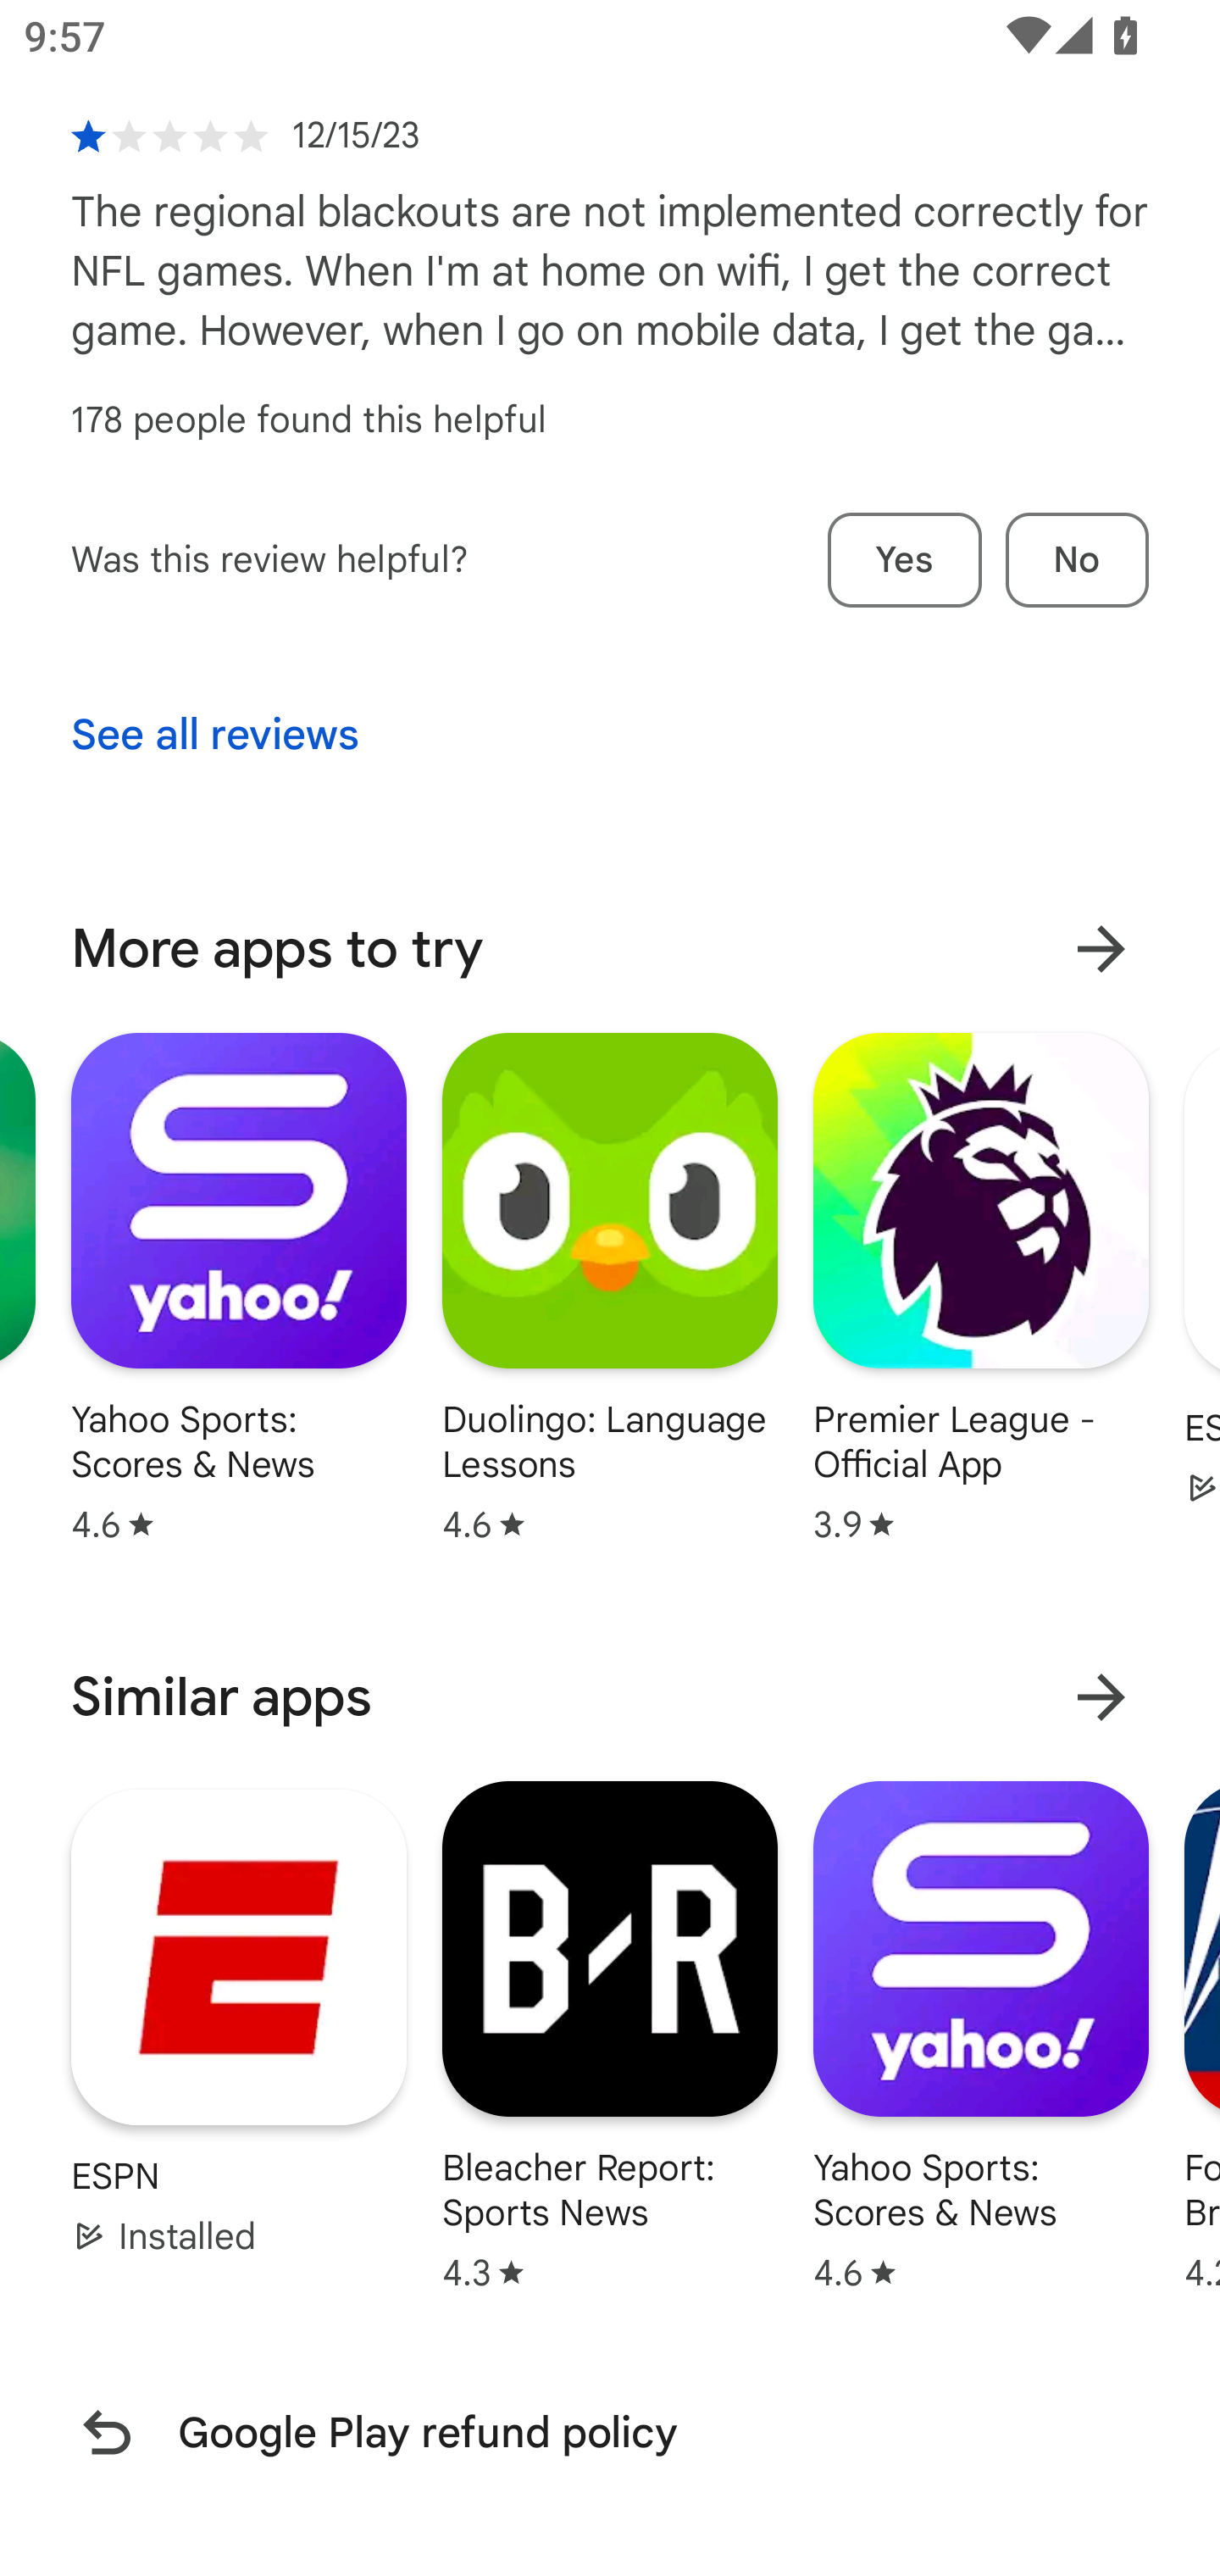 This screenshot has height=2576, width=1220. What do you see at coordinates (980, 1288) in the screenshot?
I see `Premier League - Official App
Star rating: 3.9
` at bounding box center [980, 1288].